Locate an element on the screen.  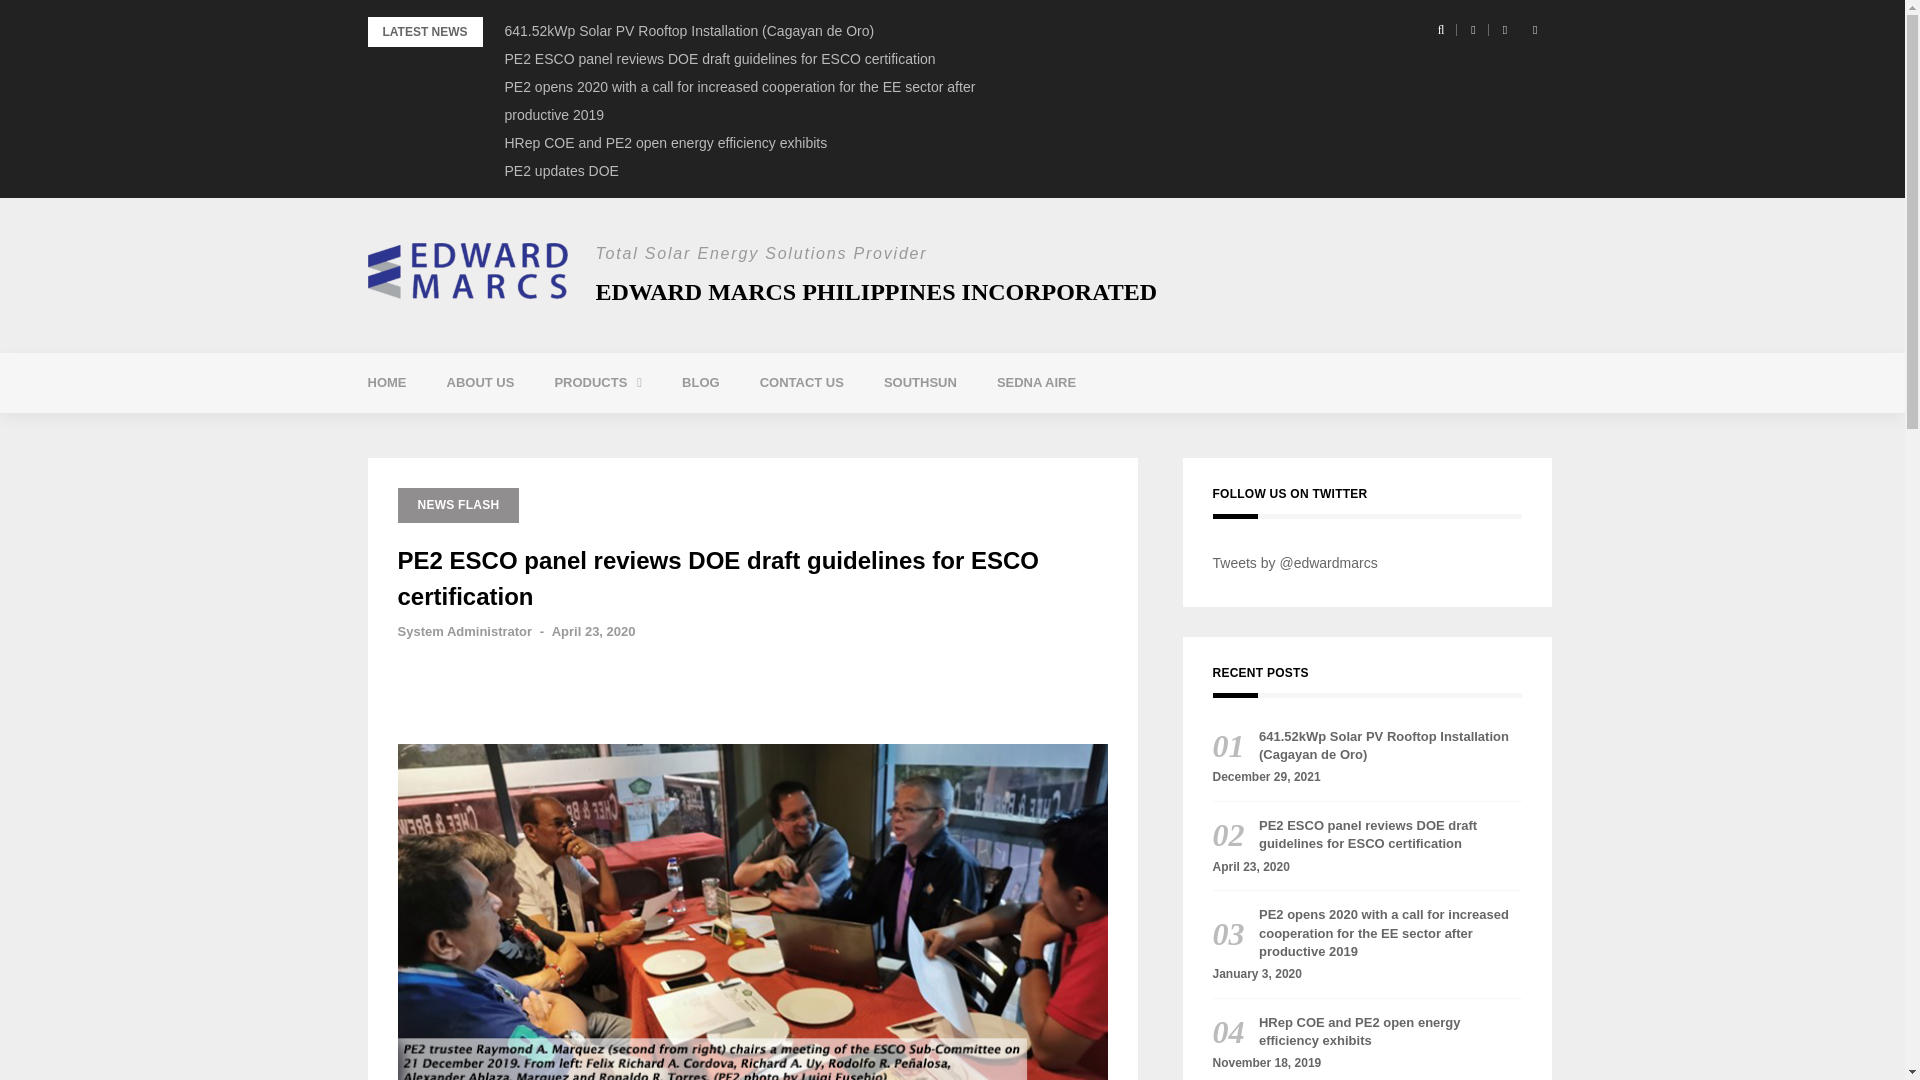
HOME is located at coordinates (386, 382).